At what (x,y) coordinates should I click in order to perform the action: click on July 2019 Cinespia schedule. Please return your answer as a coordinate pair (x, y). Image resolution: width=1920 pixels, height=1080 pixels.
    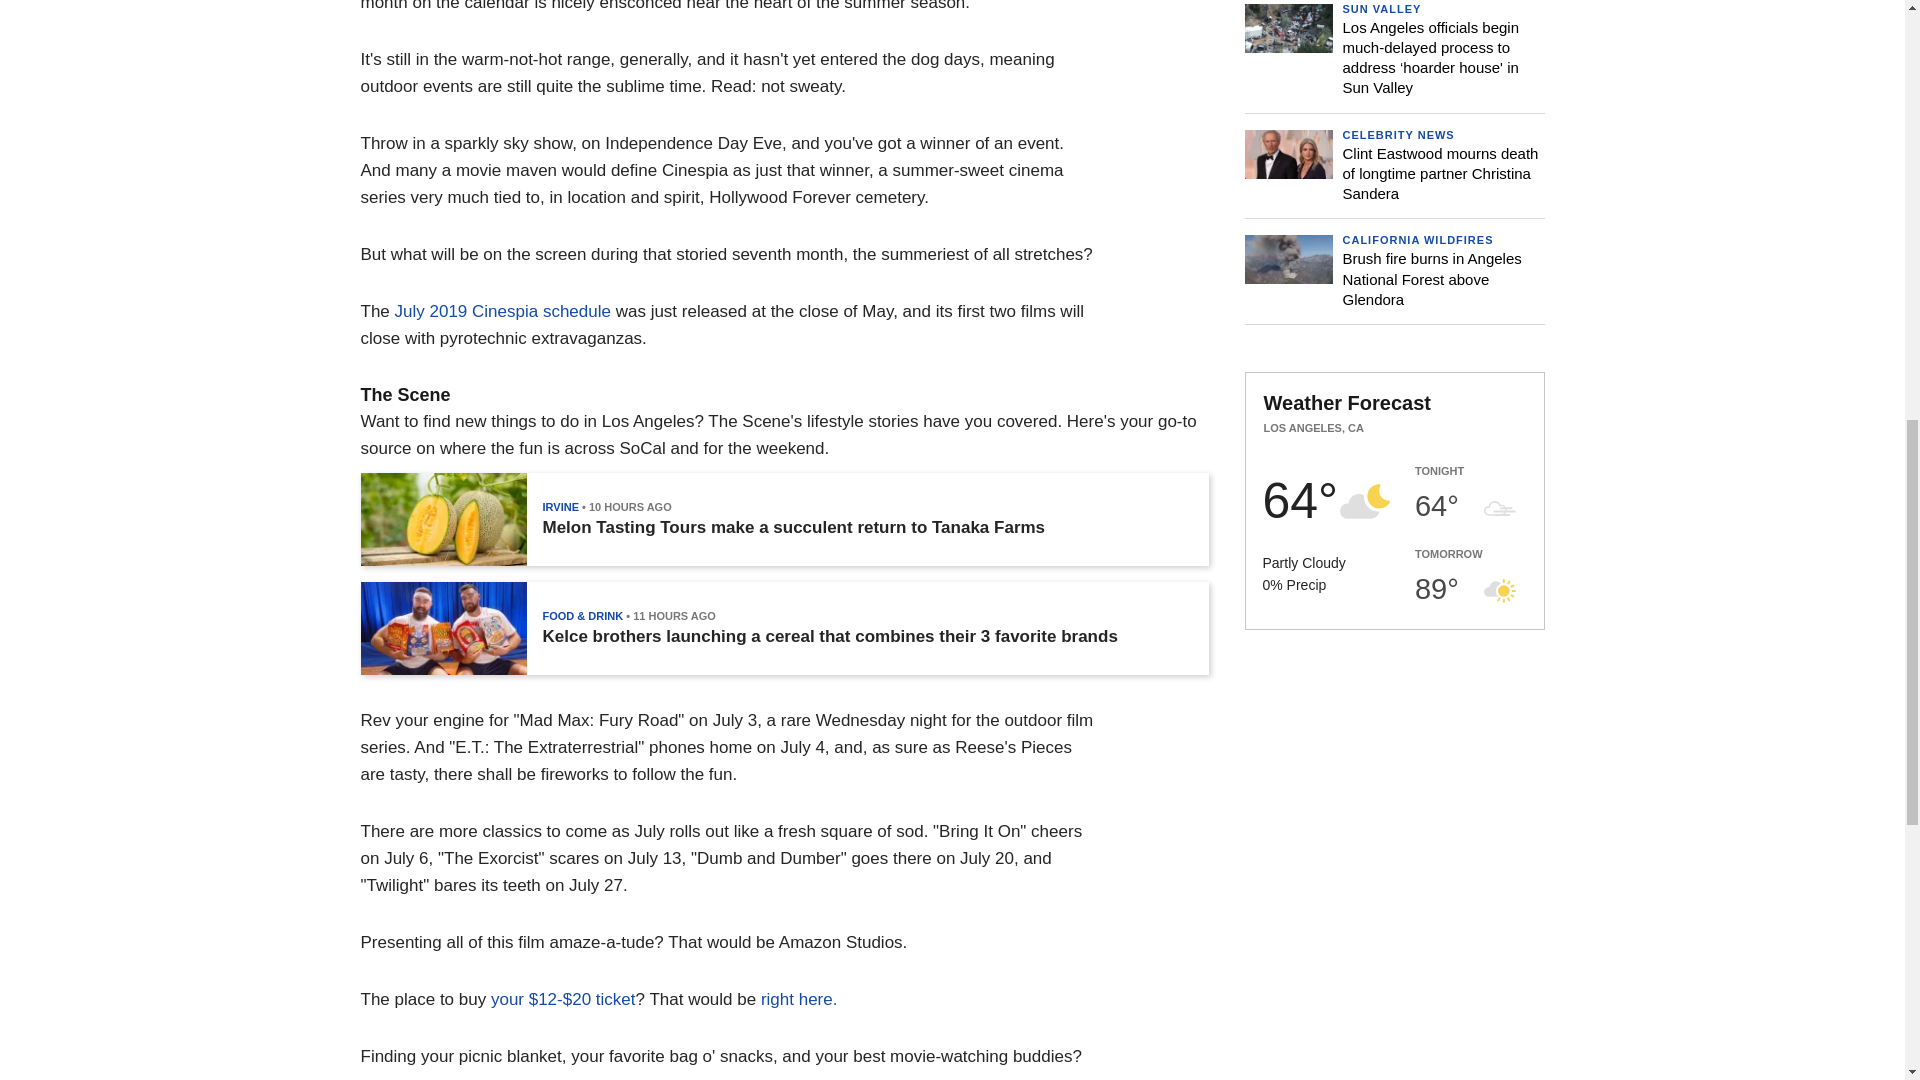
    Looking at the image, I should click on (502, 311).